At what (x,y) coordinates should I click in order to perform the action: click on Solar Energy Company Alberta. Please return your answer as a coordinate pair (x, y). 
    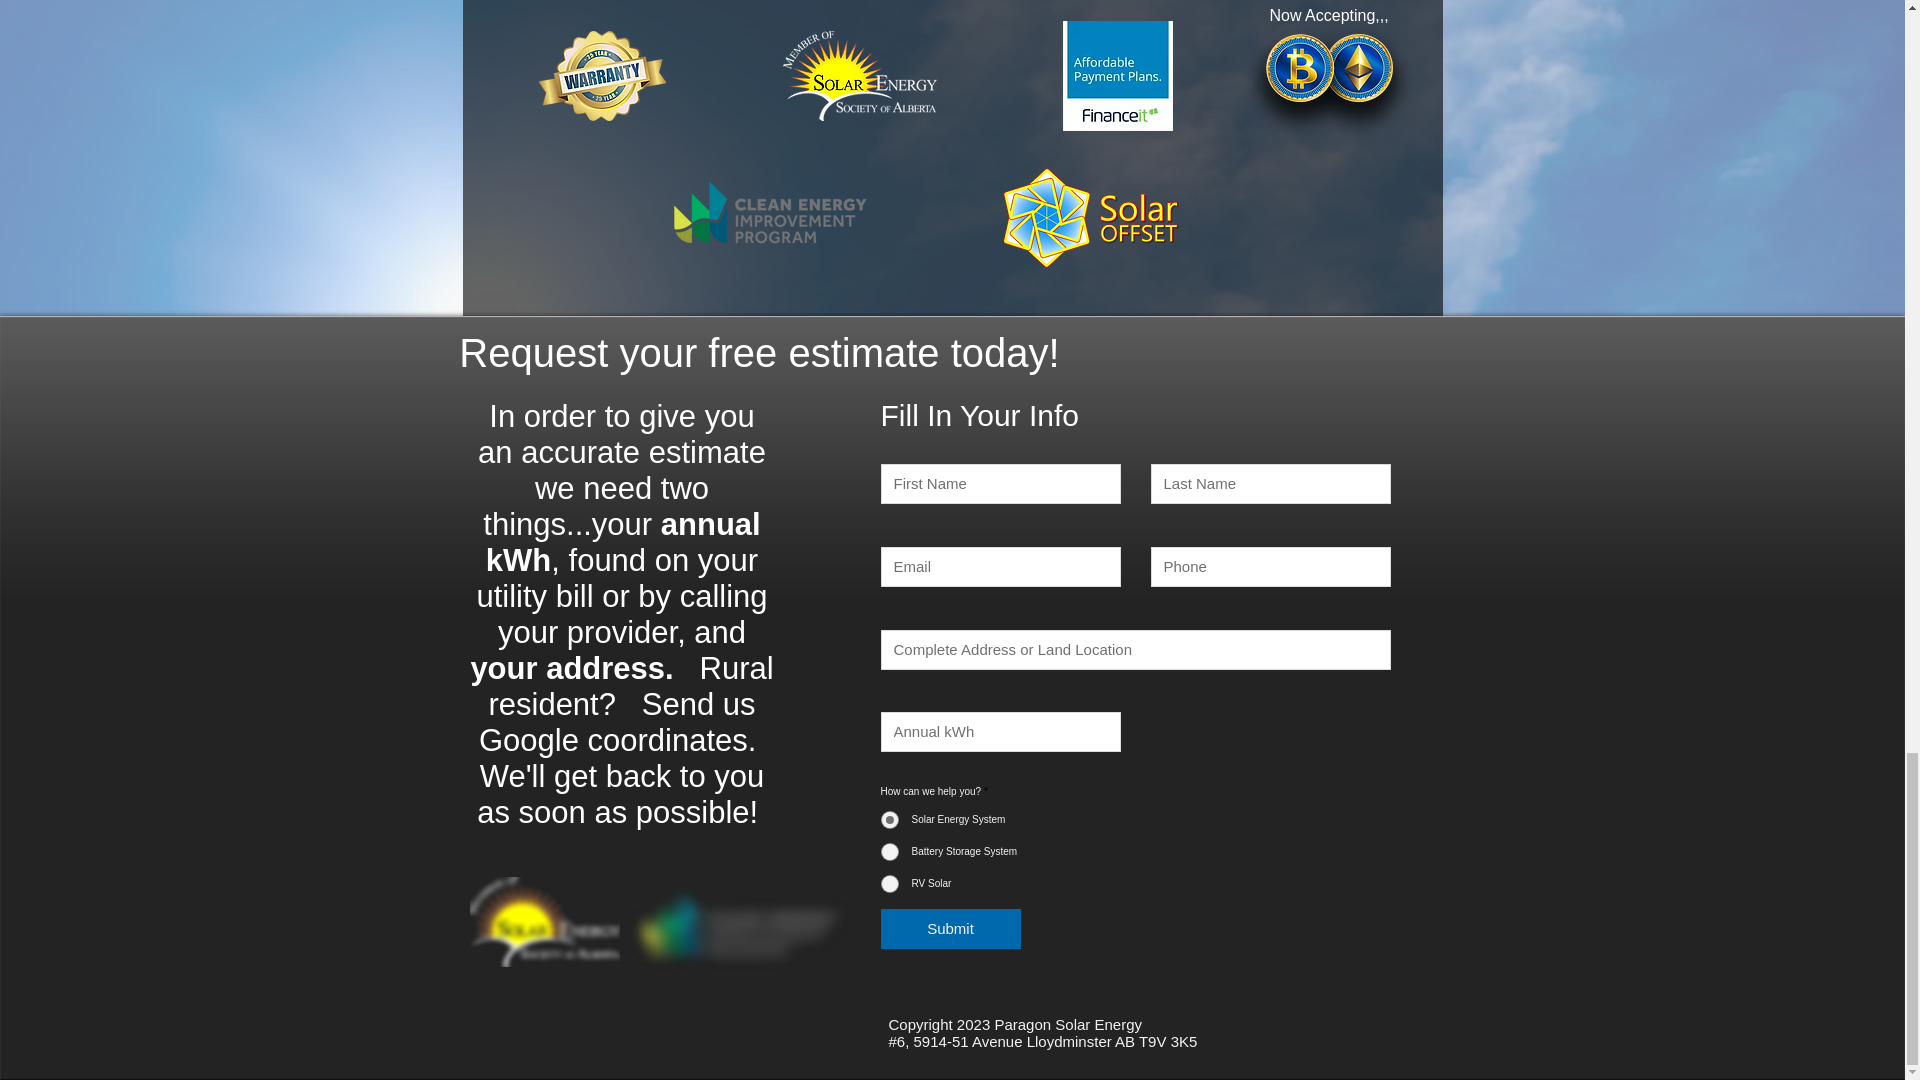
    Looking at the image, I should click on (858, 76).